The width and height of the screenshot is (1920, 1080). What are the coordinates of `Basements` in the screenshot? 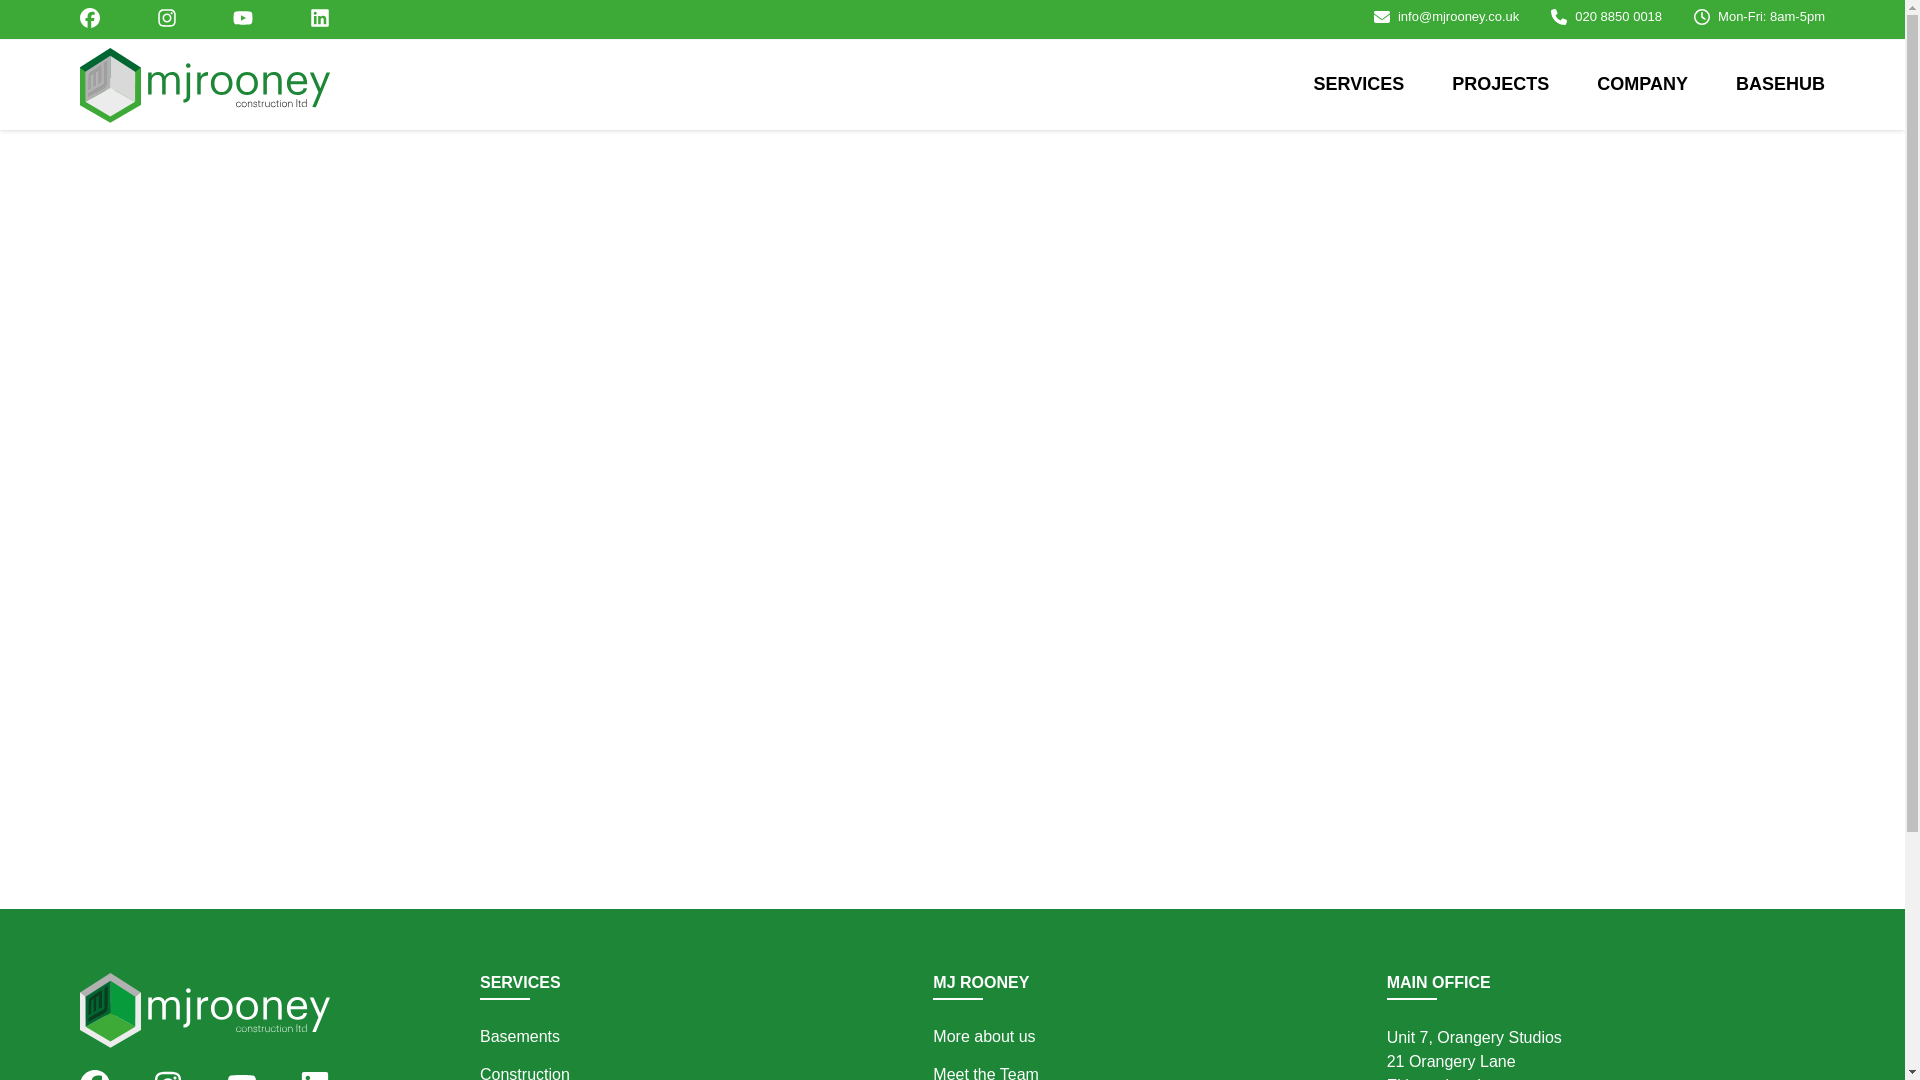 It's located at (520, 1036).